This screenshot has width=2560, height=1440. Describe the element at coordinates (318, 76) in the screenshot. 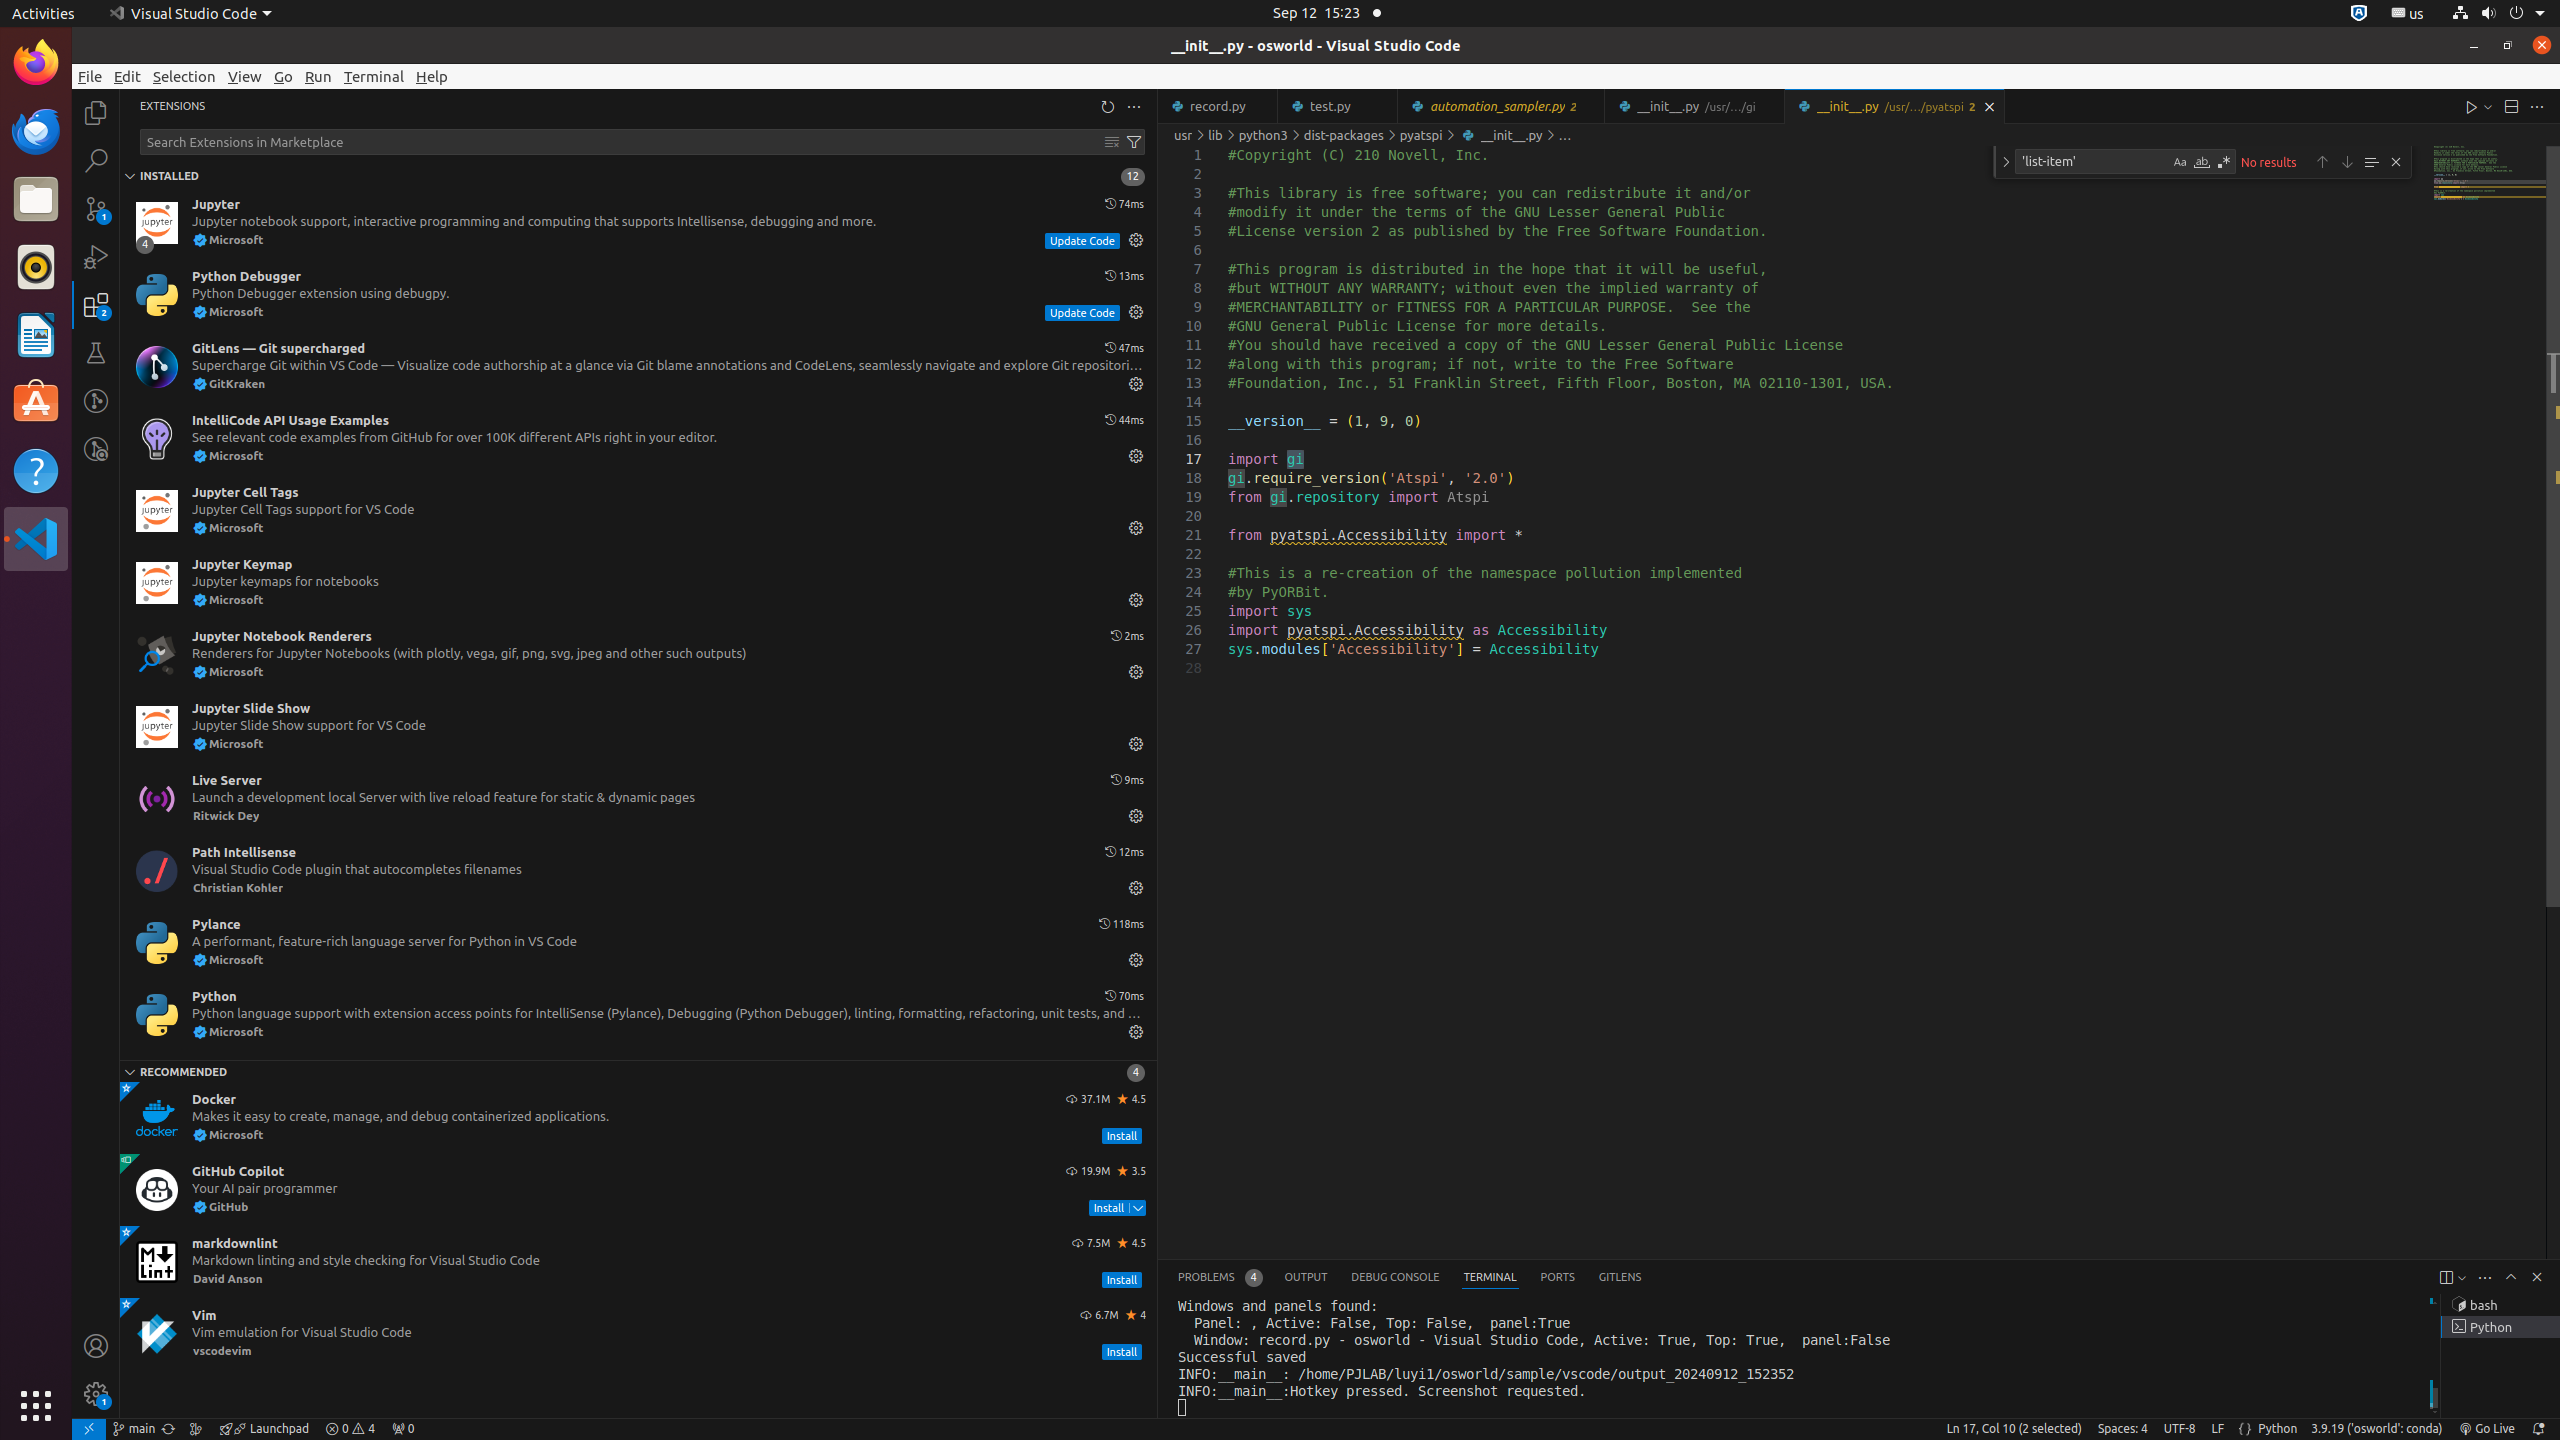

I see `Run` at that location.